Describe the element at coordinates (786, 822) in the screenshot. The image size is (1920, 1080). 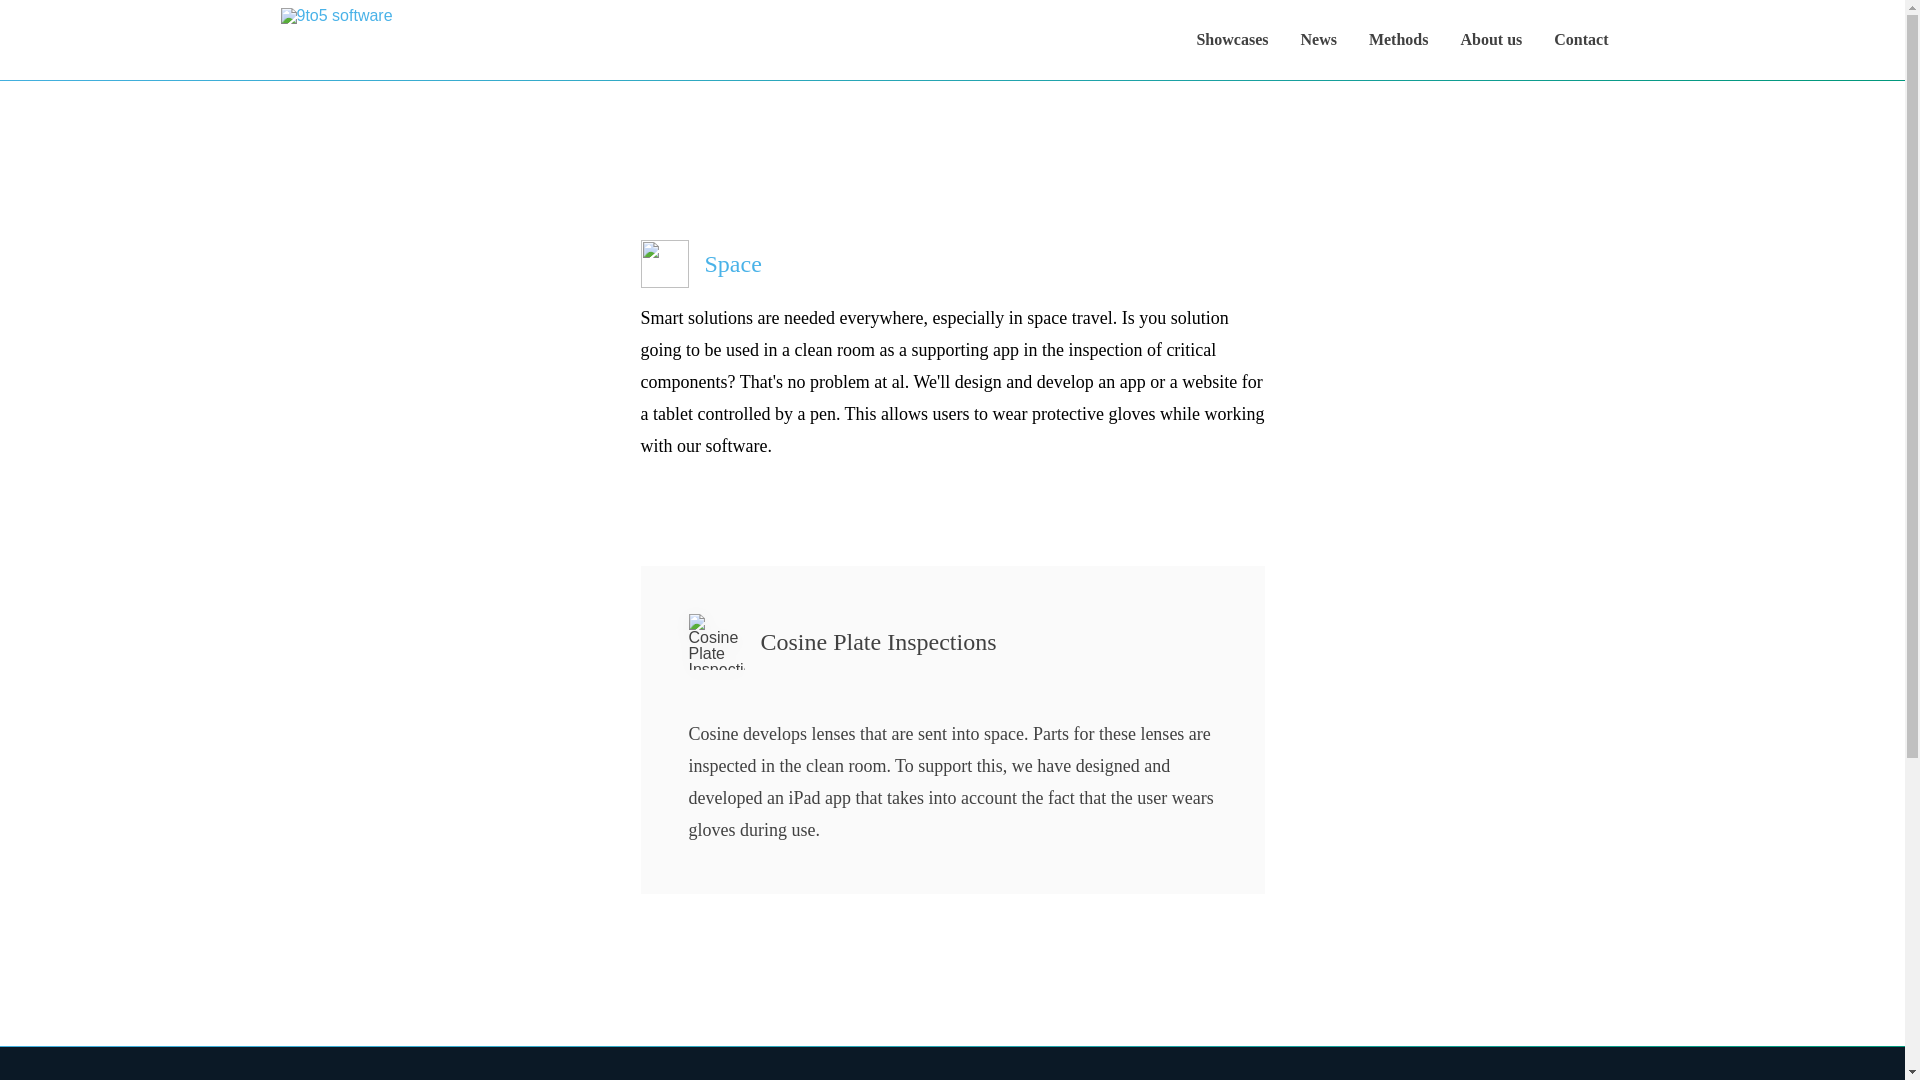
I see `Job openings` at that location.